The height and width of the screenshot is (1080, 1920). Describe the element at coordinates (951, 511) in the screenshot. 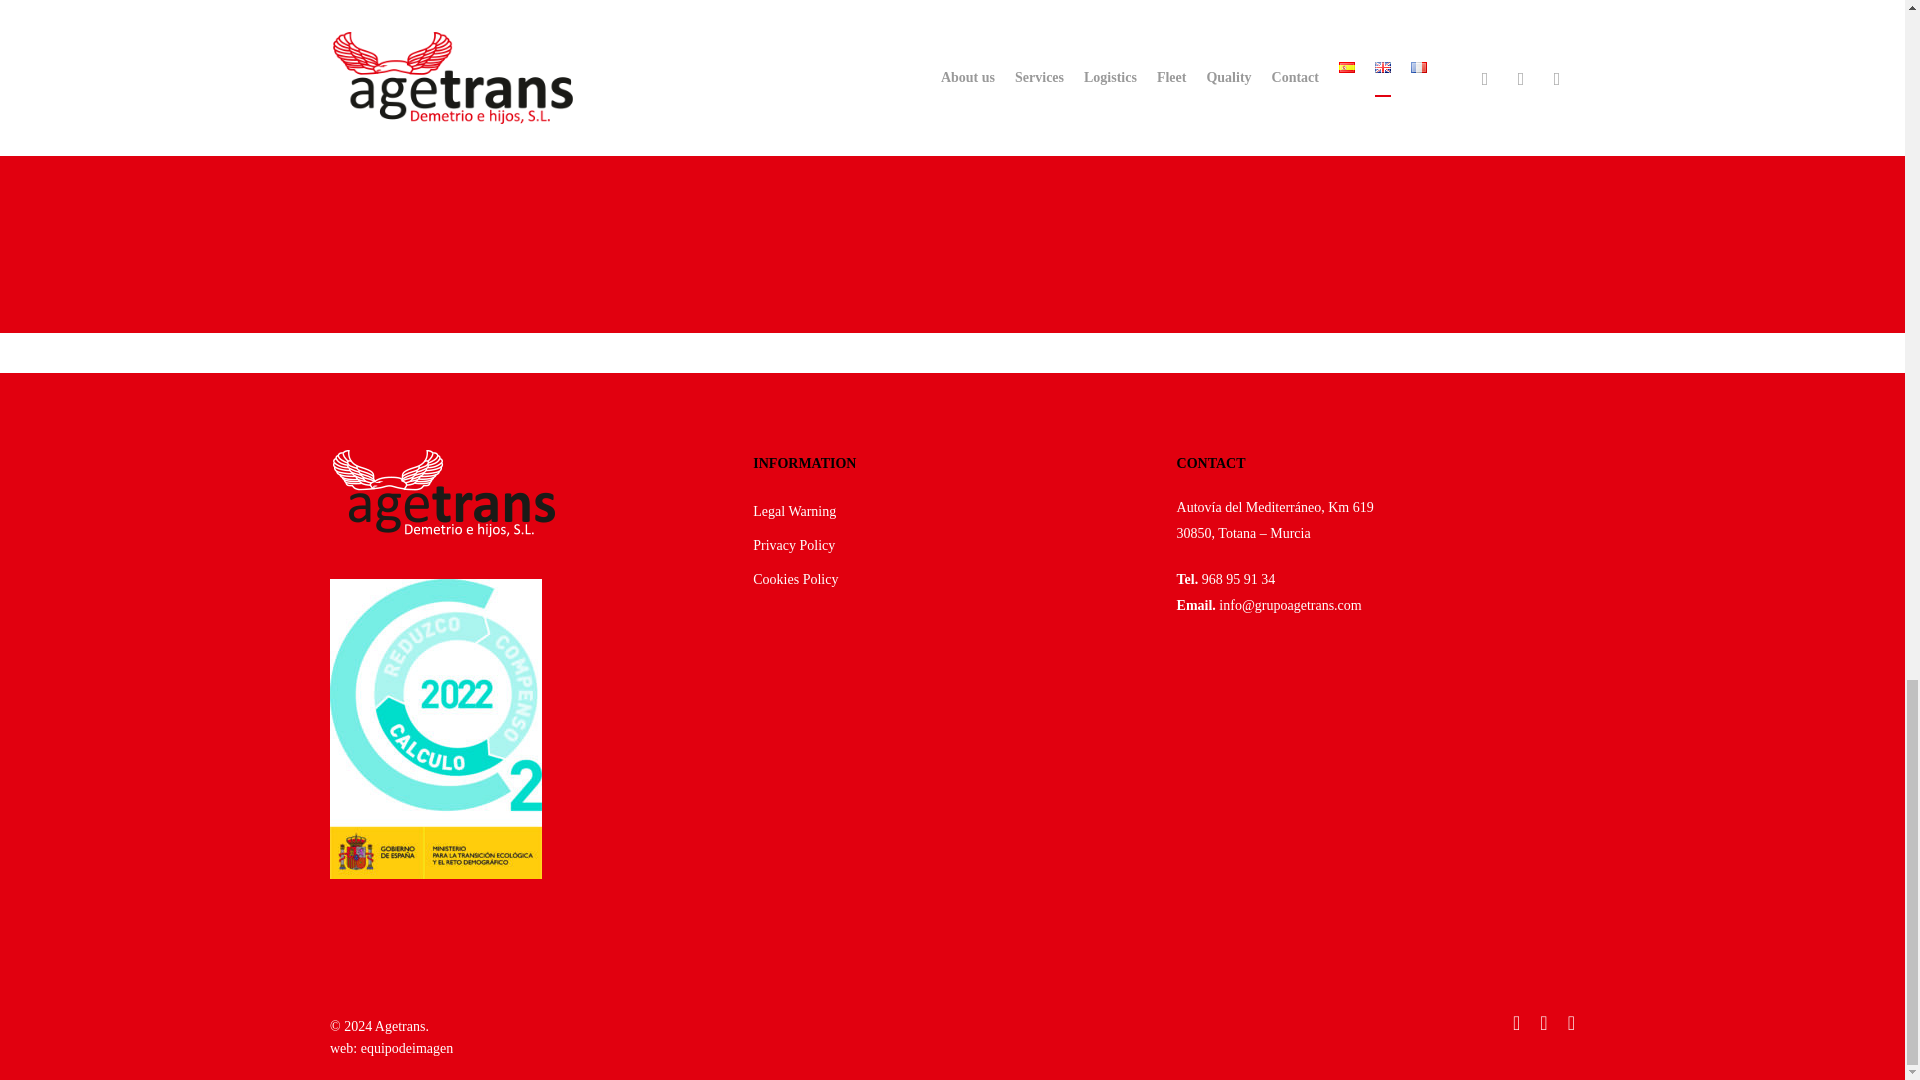

I see `Legal Warning` at that location.